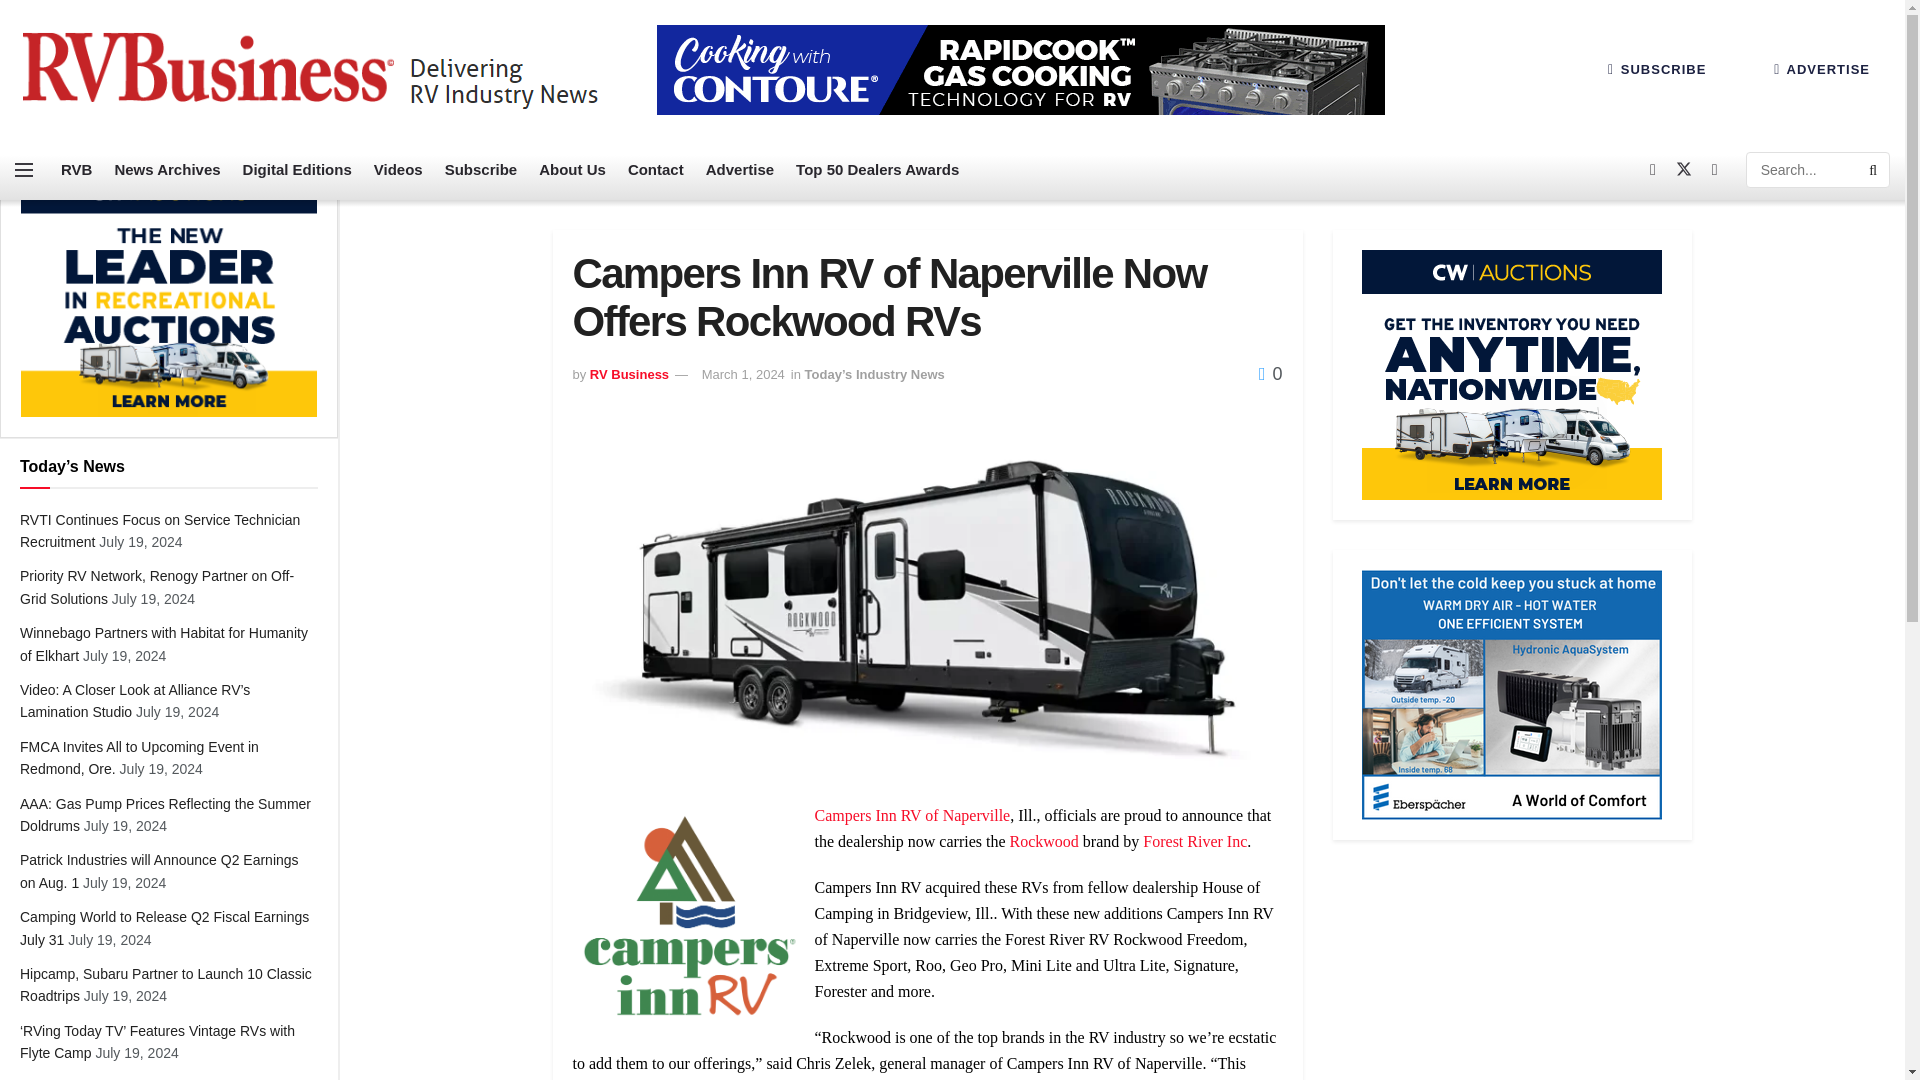  Describe the element at coordinates (1656, 69) in the screenshot. I see `SUBSCRIBE` at that location.